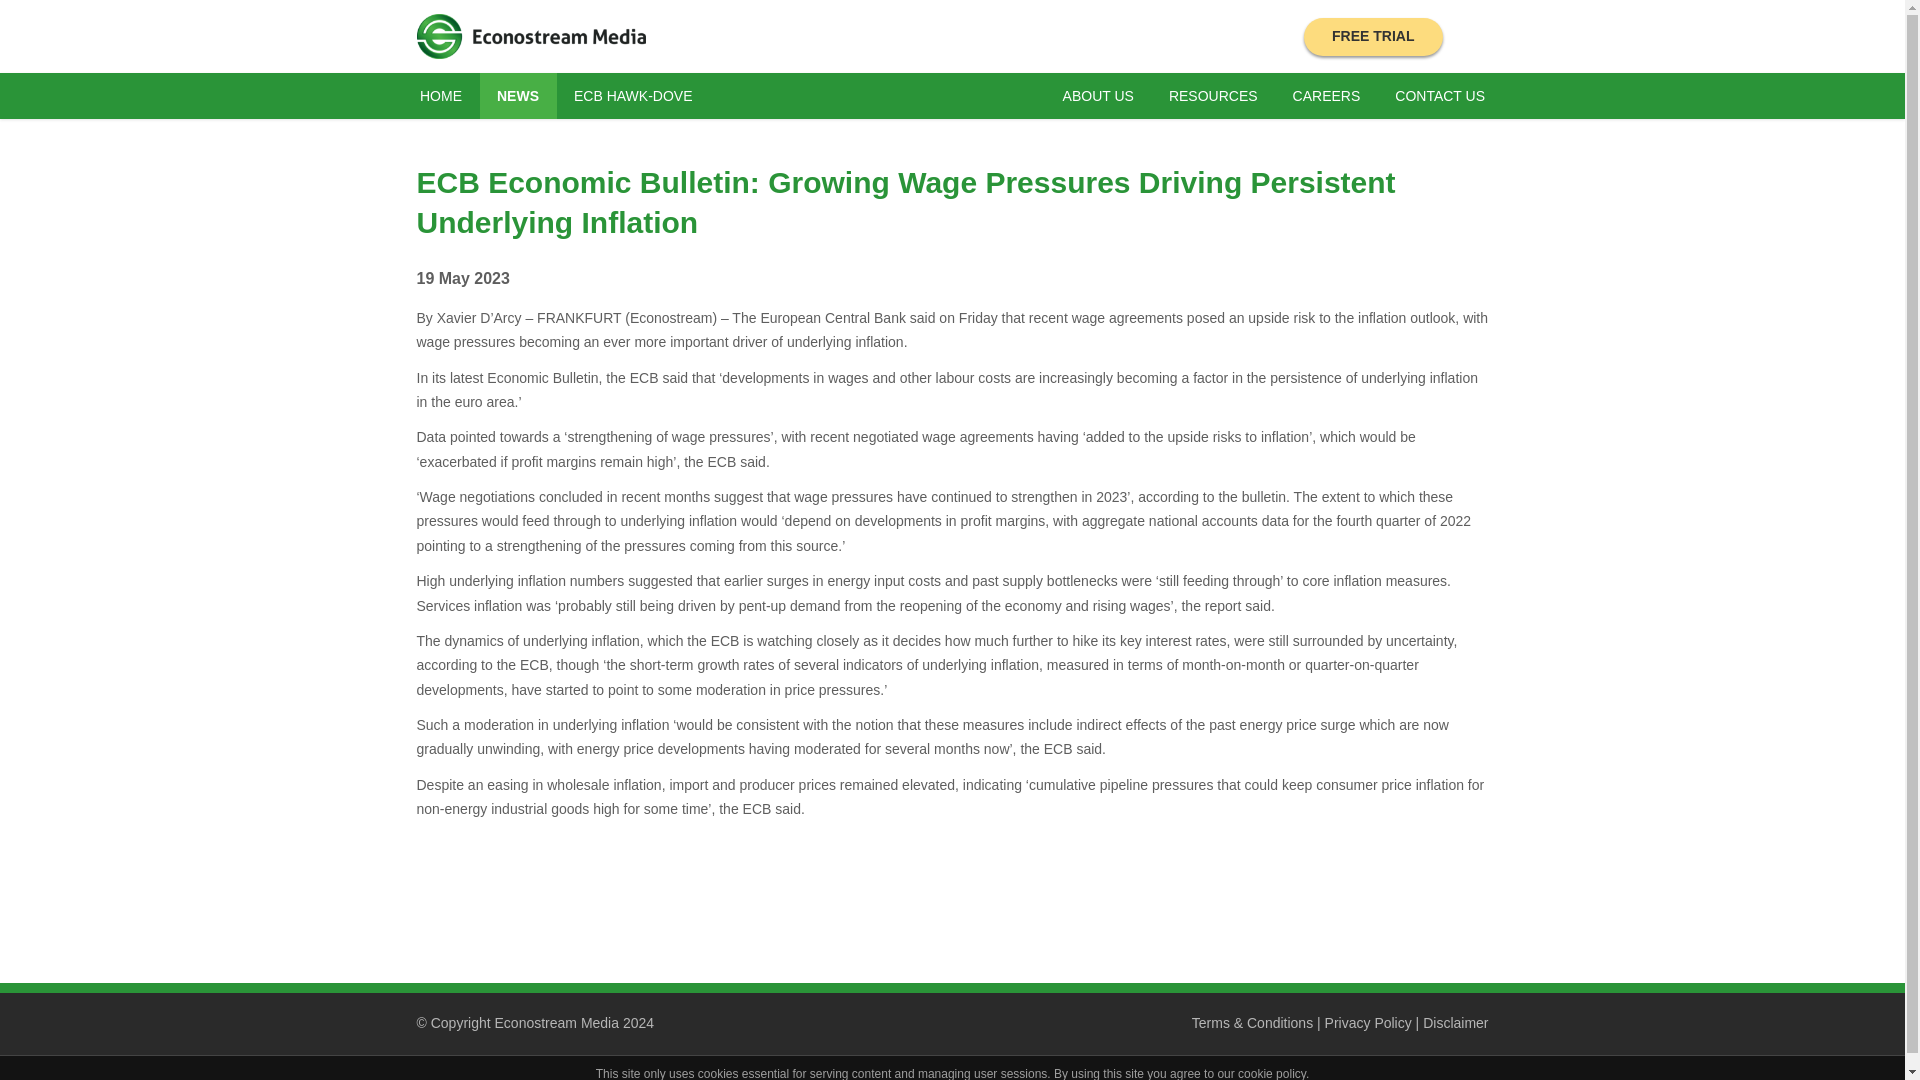 The image size is (1920, 1080). I want to click on FREE TRIAL, so click(1372, 37).